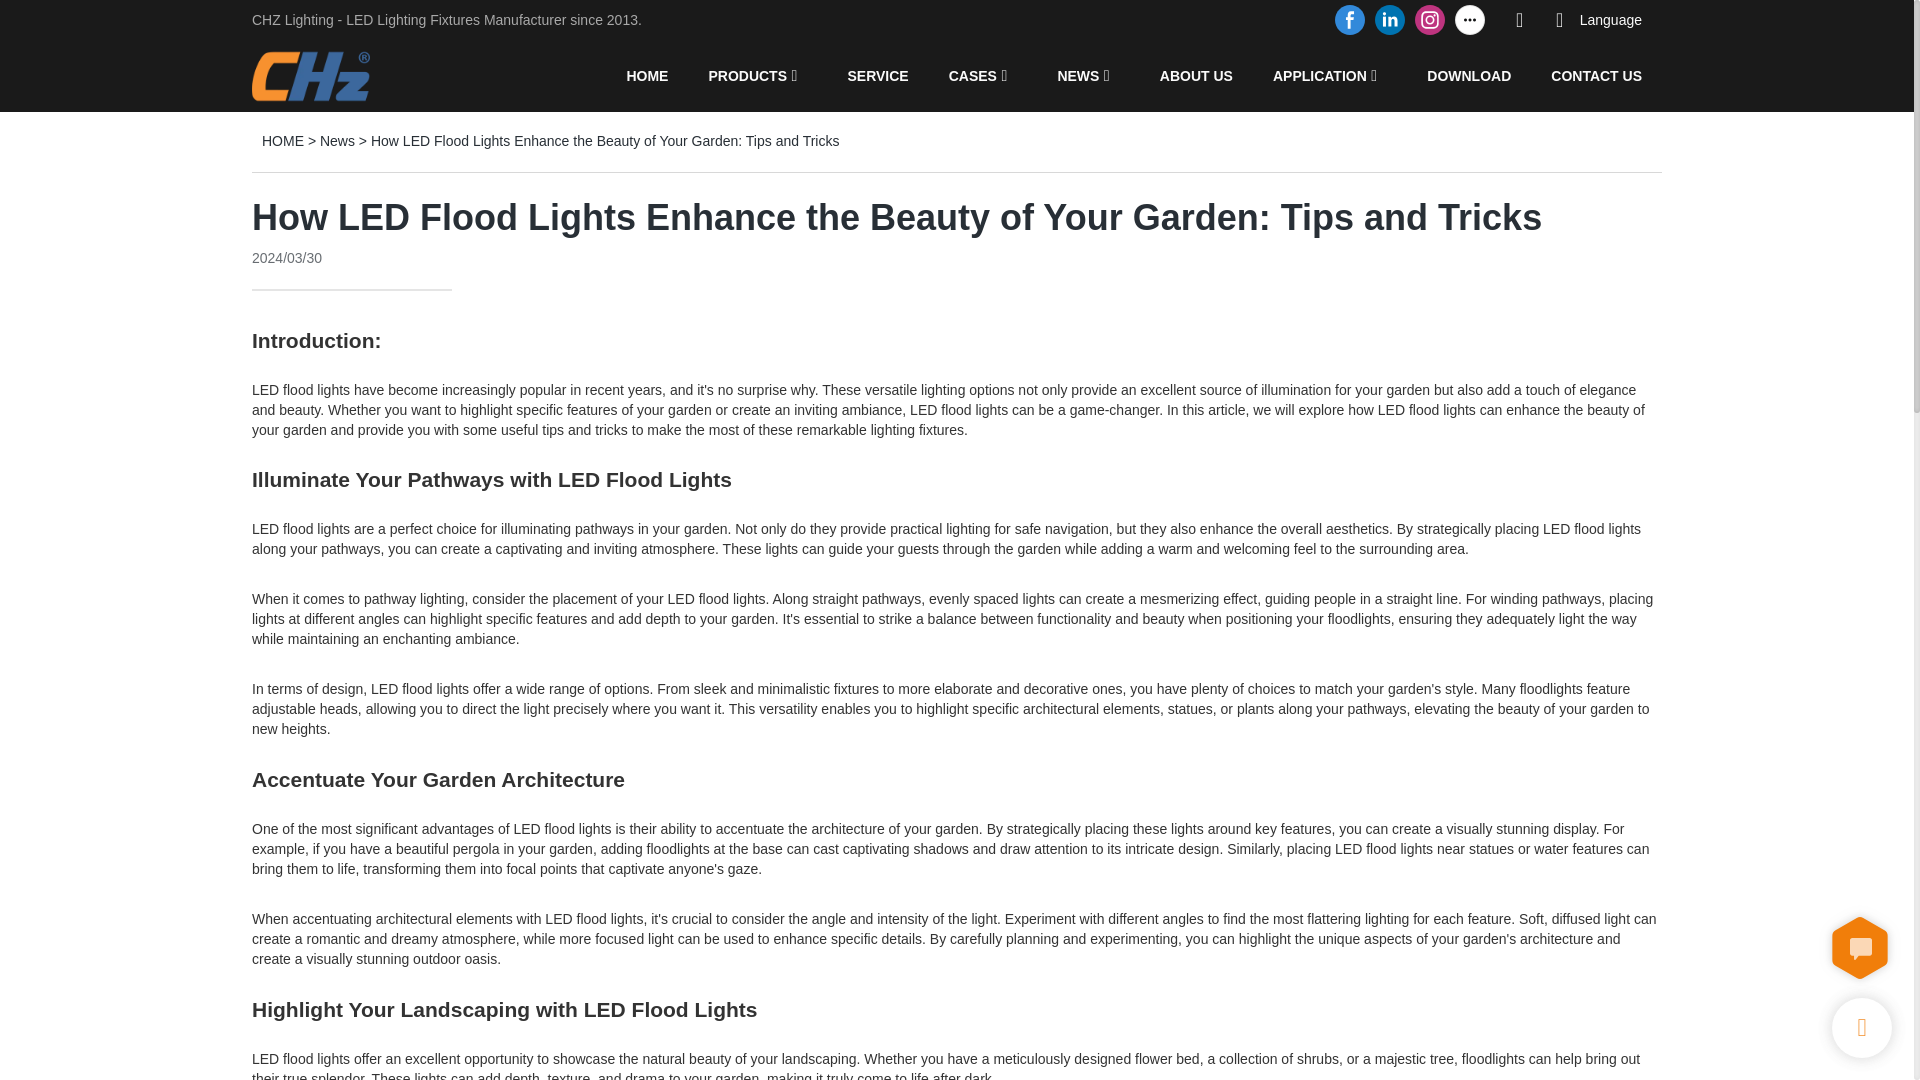  I want to click on HOME, so click(646, 75).